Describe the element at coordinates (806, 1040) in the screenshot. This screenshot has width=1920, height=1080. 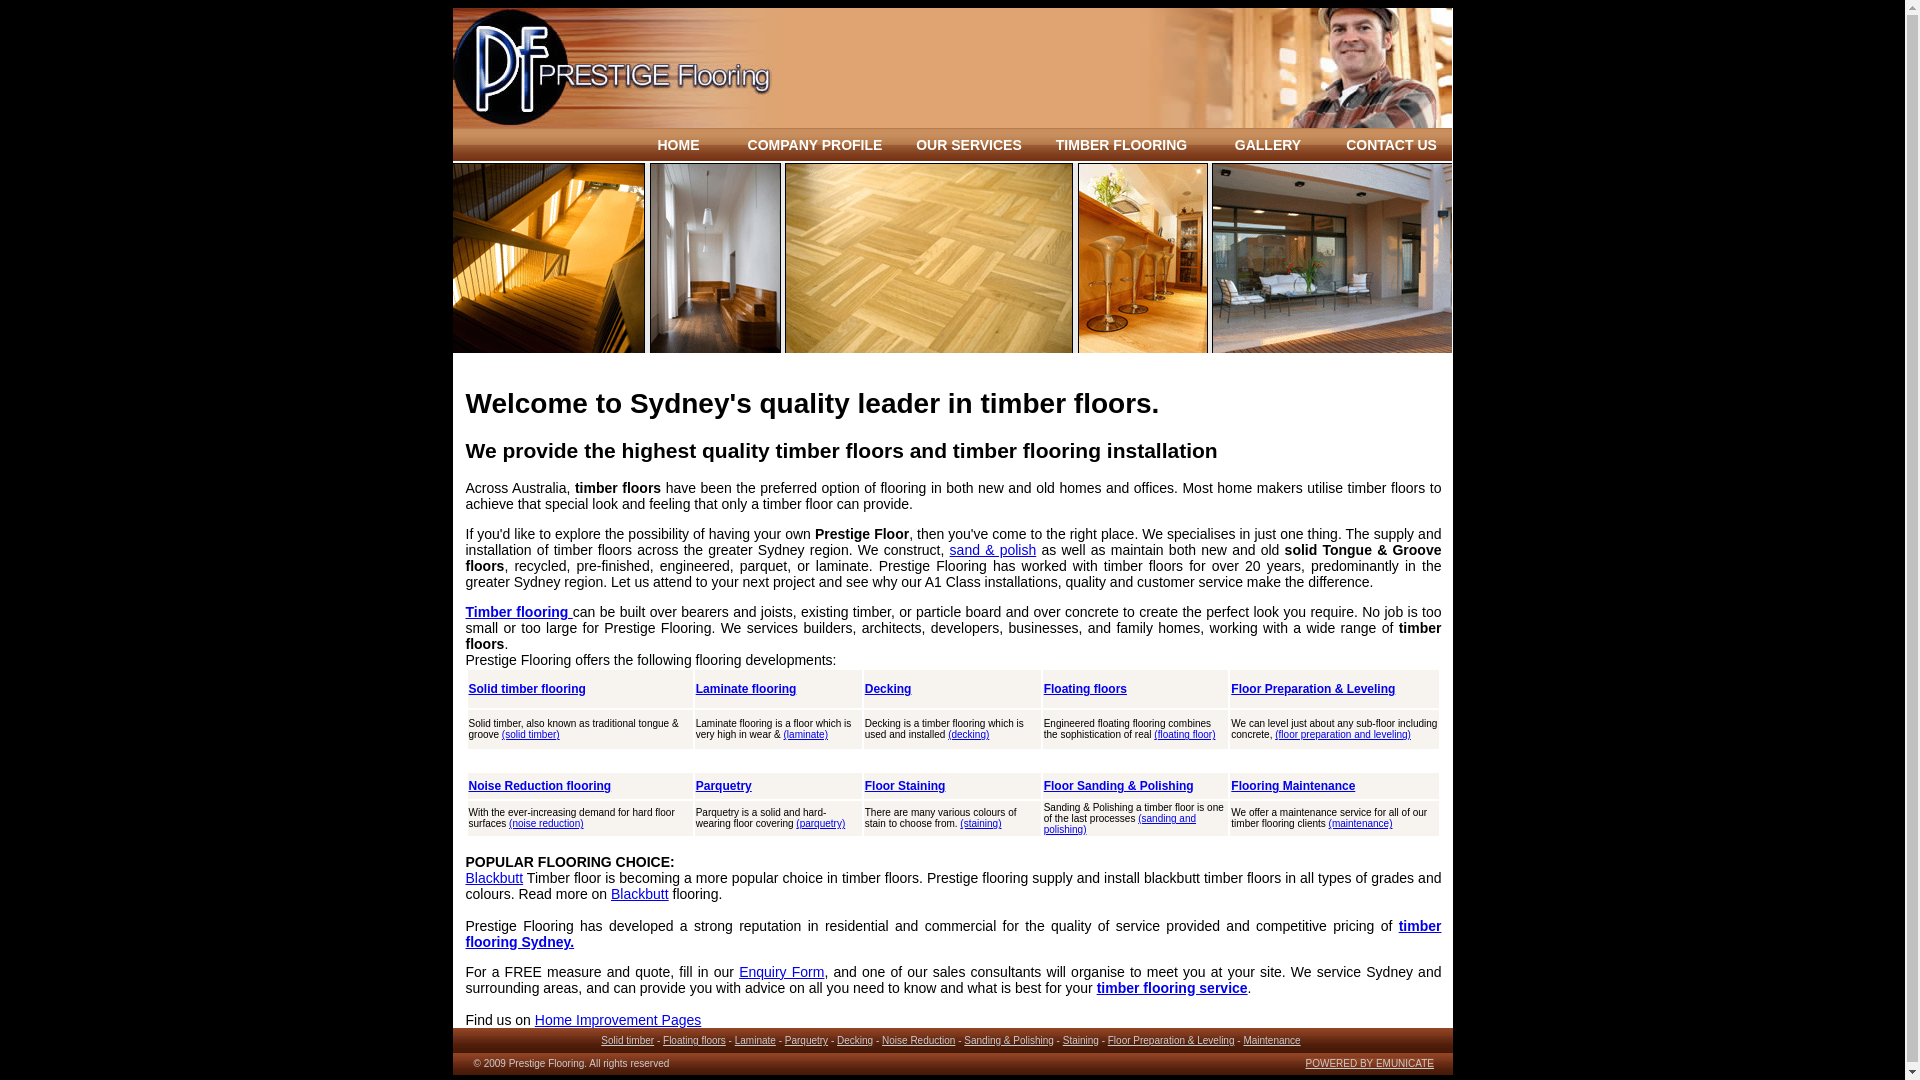
I see `Parquetry` at that location.